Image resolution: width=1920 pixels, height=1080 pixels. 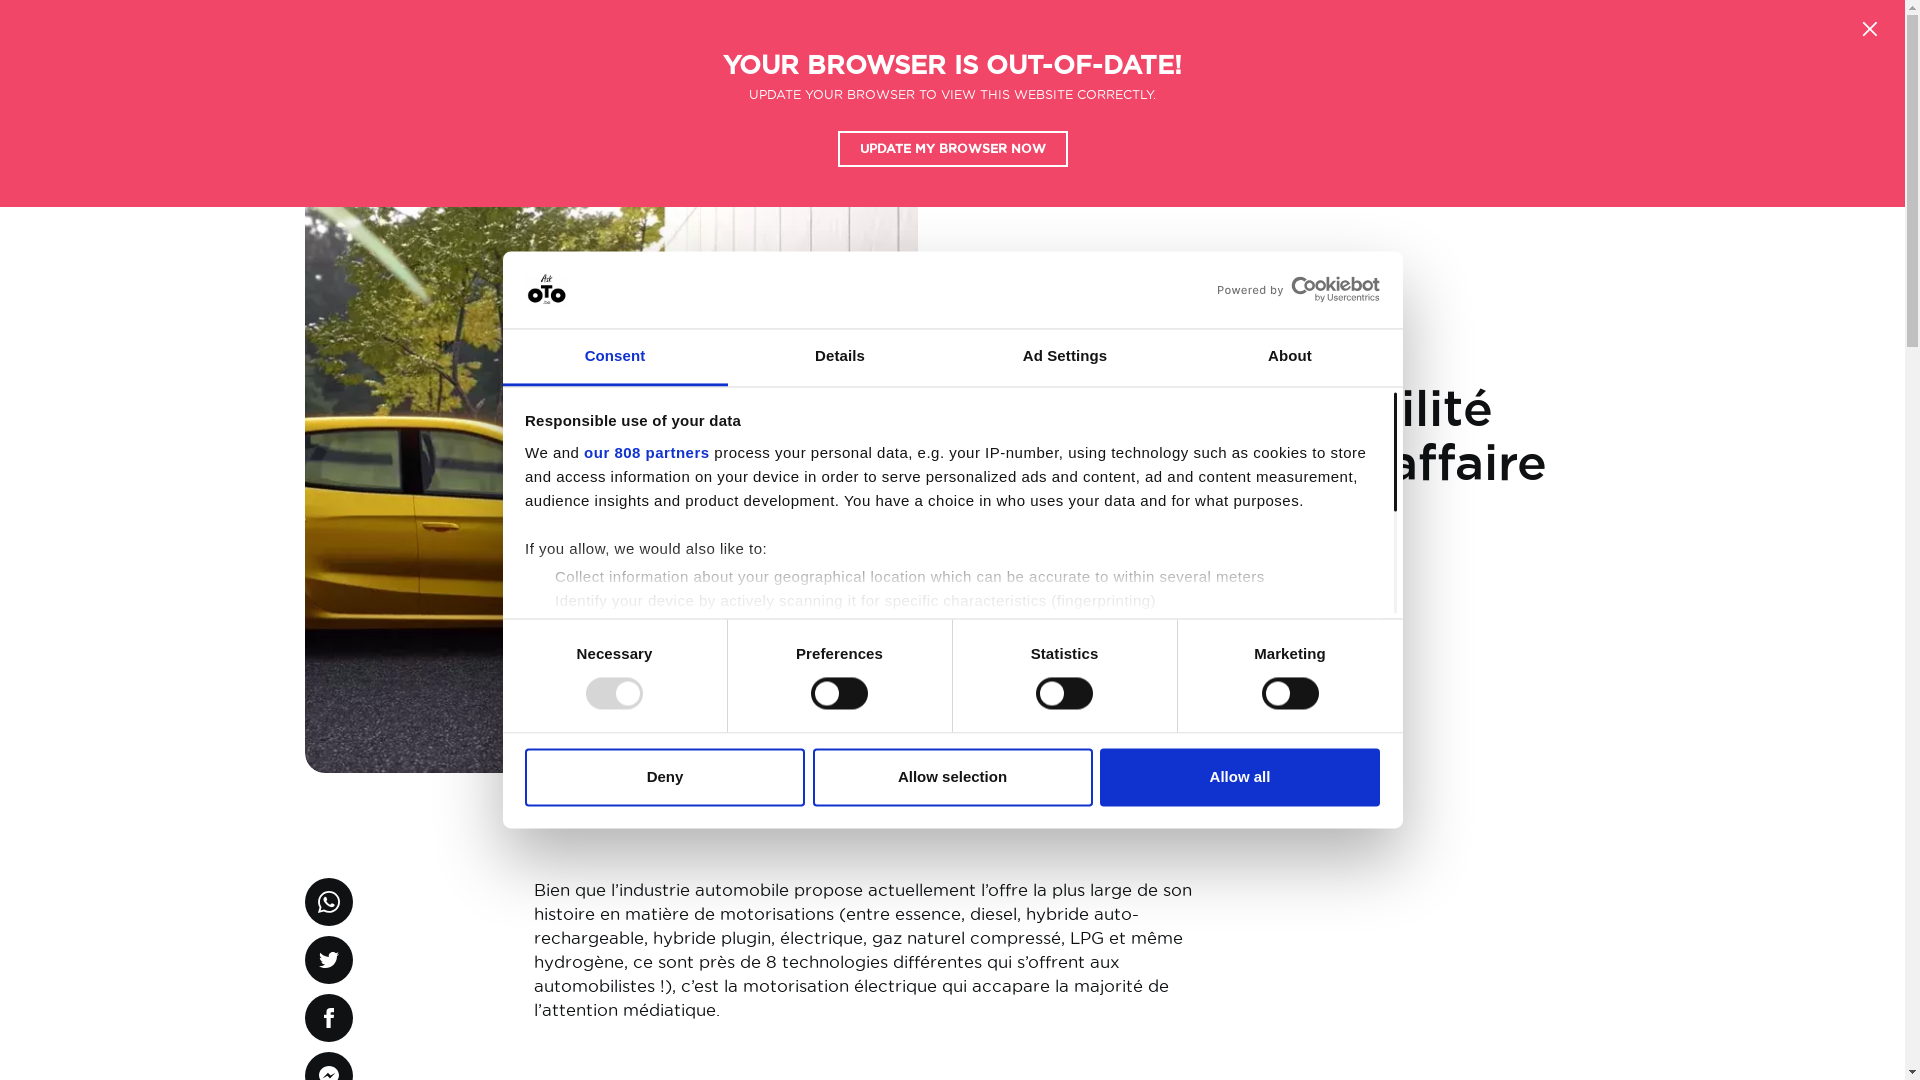 What do you see at coordinates (350, 48) in the screenshot?
I see `Van` at bounding box center [350, 48].